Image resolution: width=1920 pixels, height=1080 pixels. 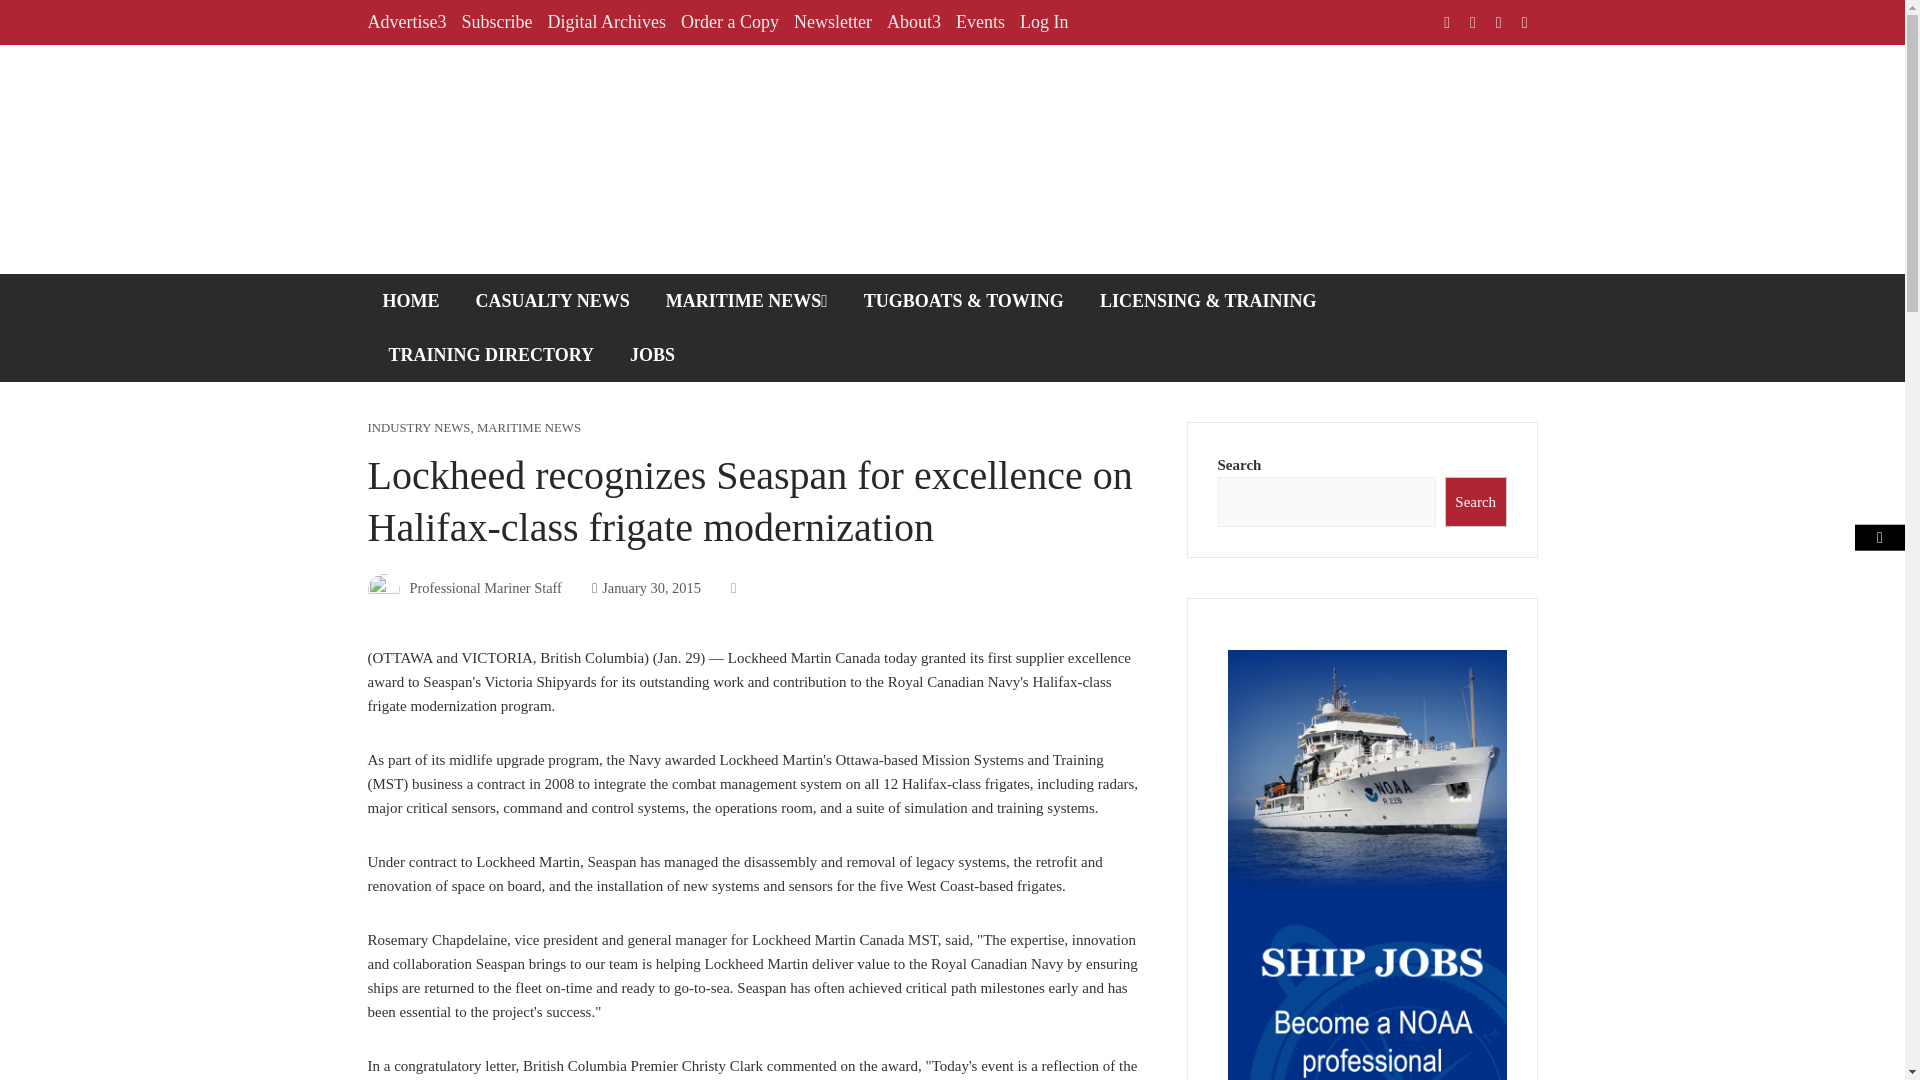 I want to click on INDUSTRY NEWS, so click(x=419, y=428).